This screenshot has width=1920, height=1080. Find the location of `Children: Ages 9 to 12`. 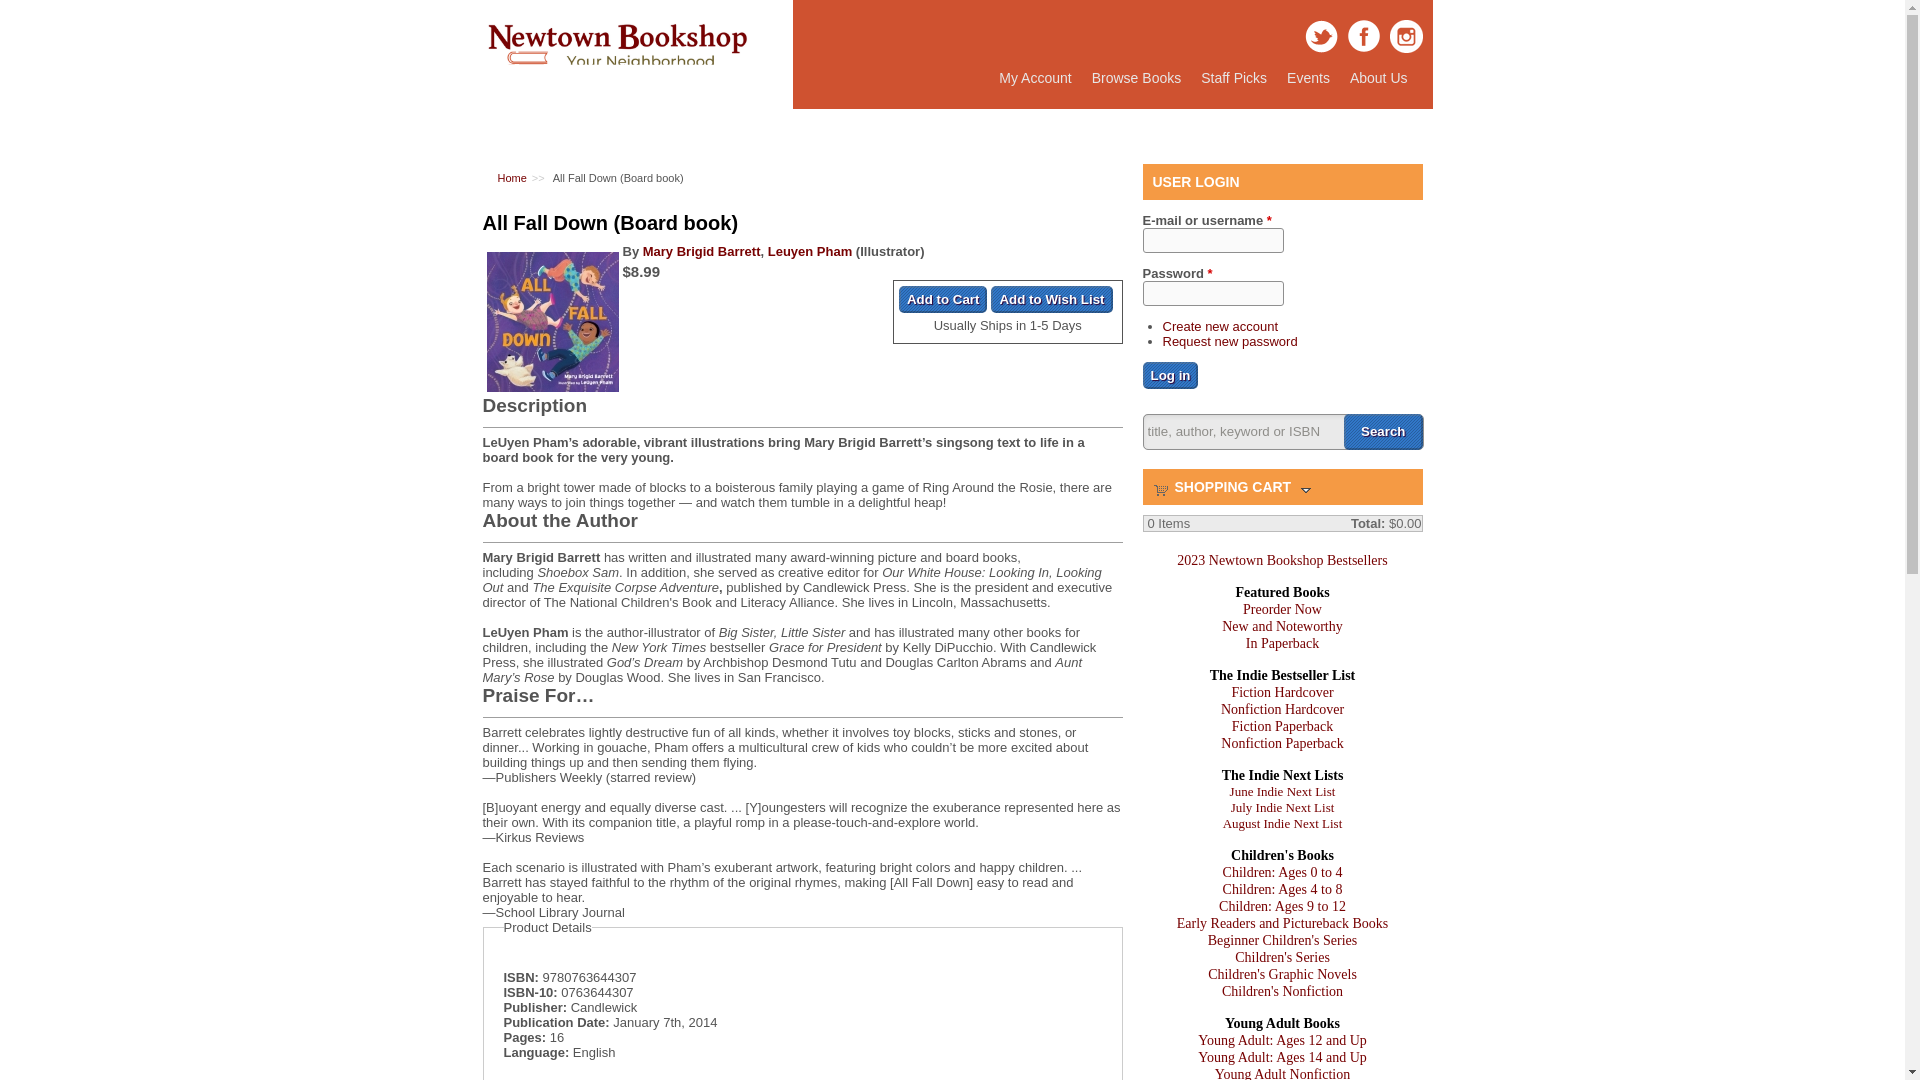

Children: Ages 9 to 12 is located at coordinates (1282, 906).